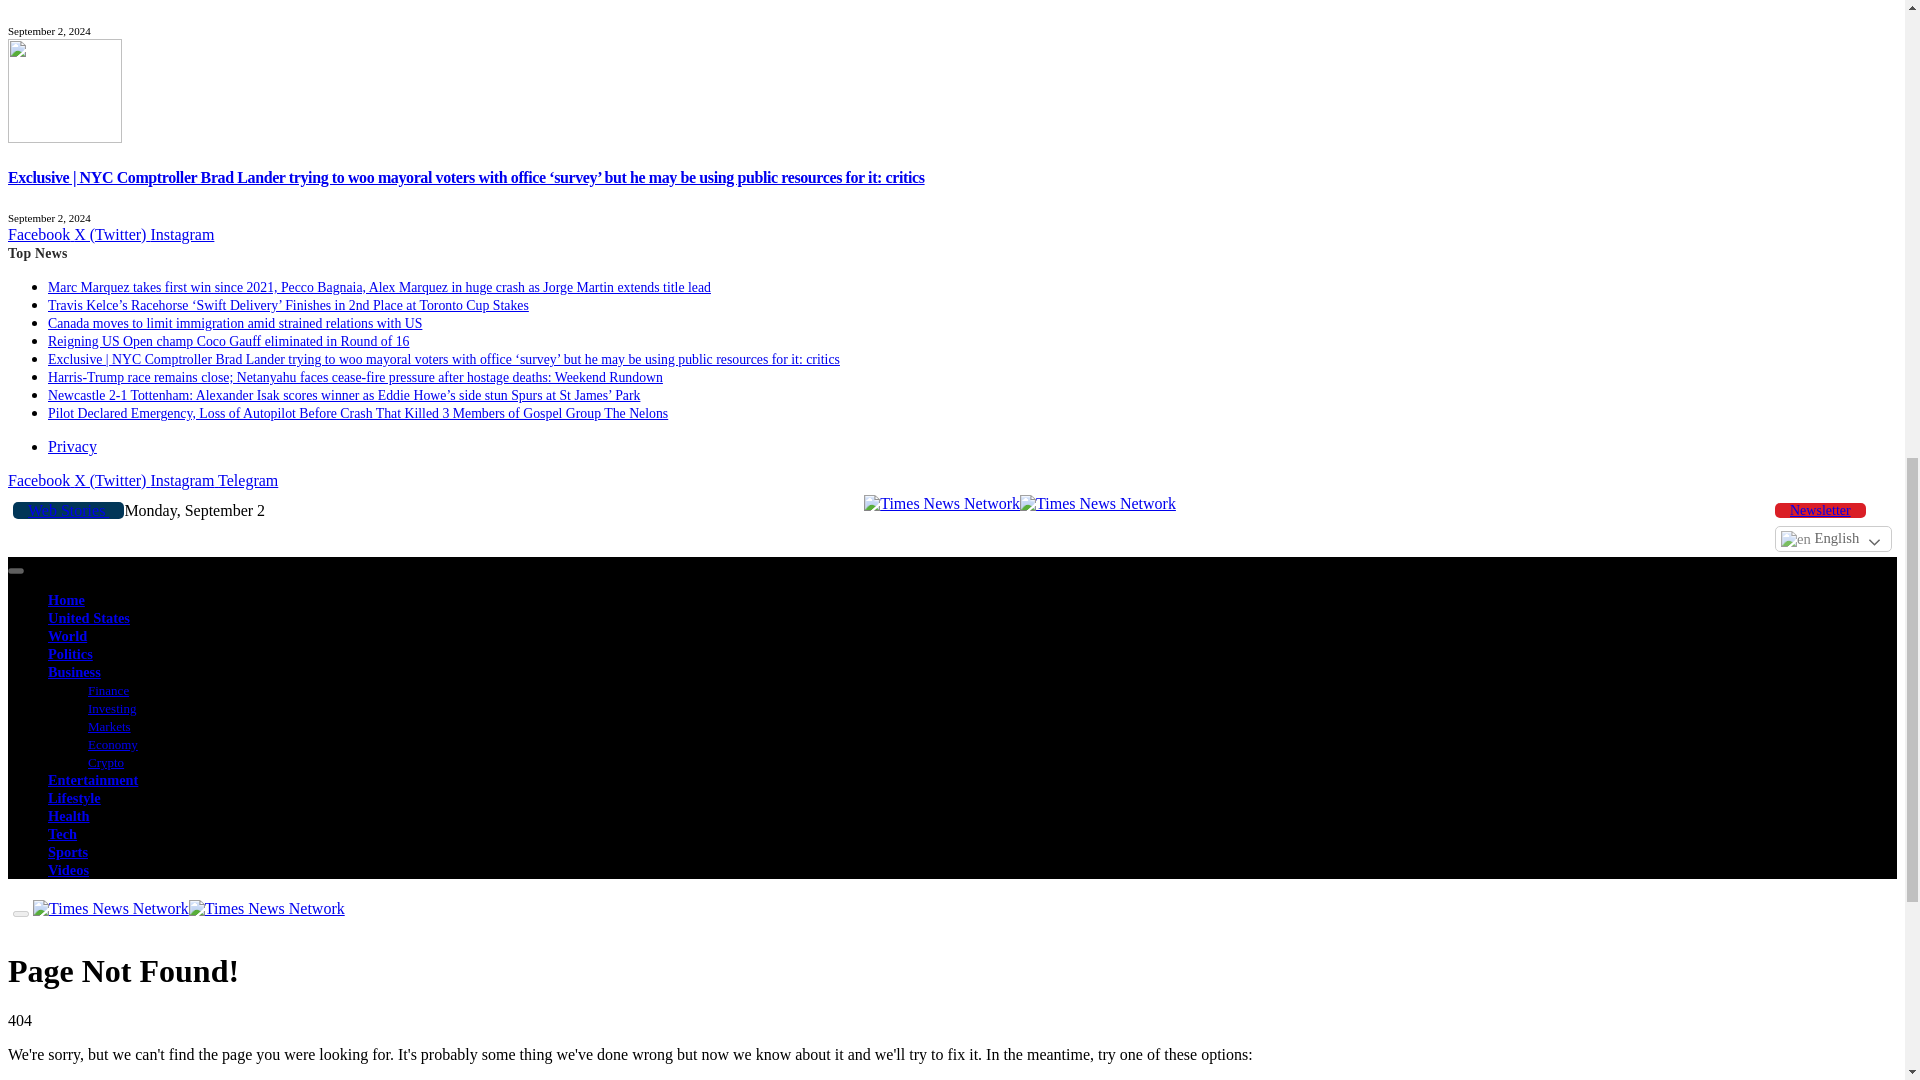 The width and height of the screenshot is (1920, 1080). Describe the element at coordinates (72, 446) in the screenshot. I see `Privacy` at that location.